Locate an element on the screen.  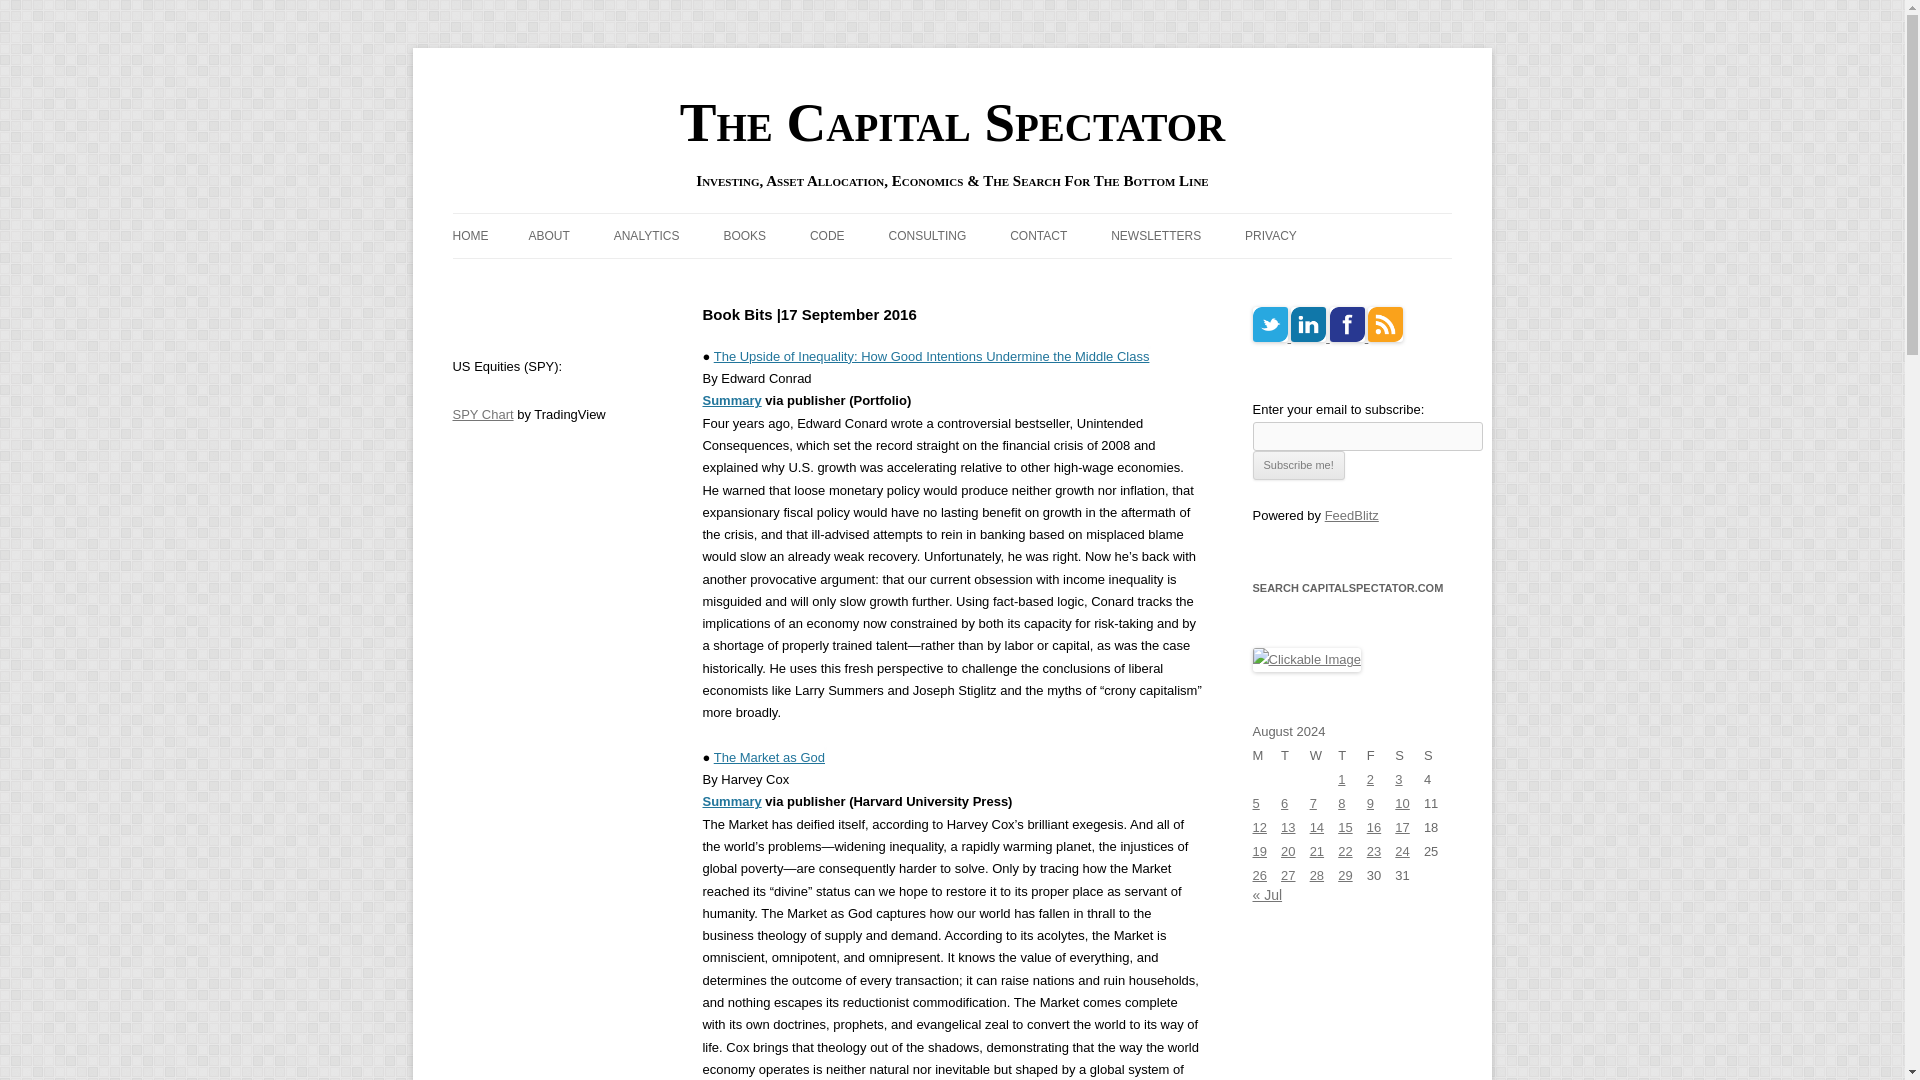
RSS is located at coordinates (1385, 324).